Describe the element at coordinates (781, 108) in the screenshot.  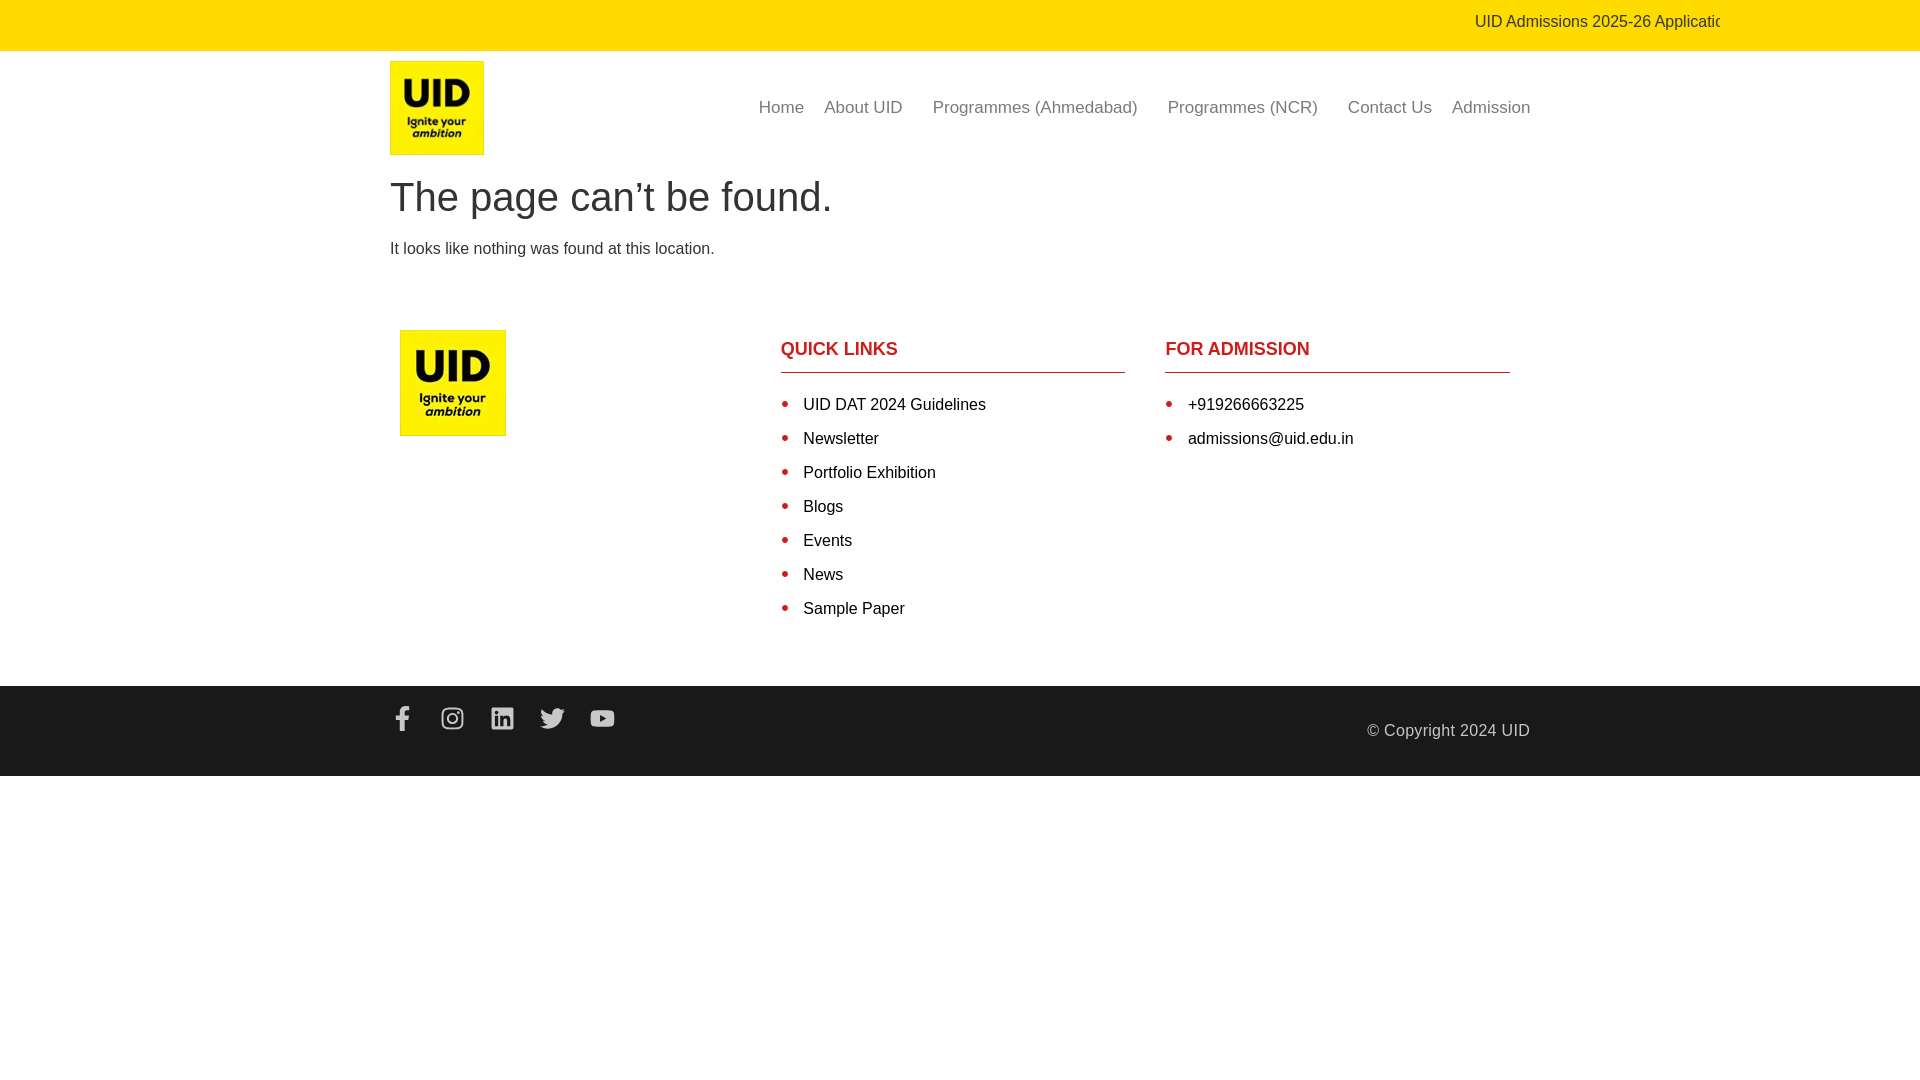
I see `Home` at that location.